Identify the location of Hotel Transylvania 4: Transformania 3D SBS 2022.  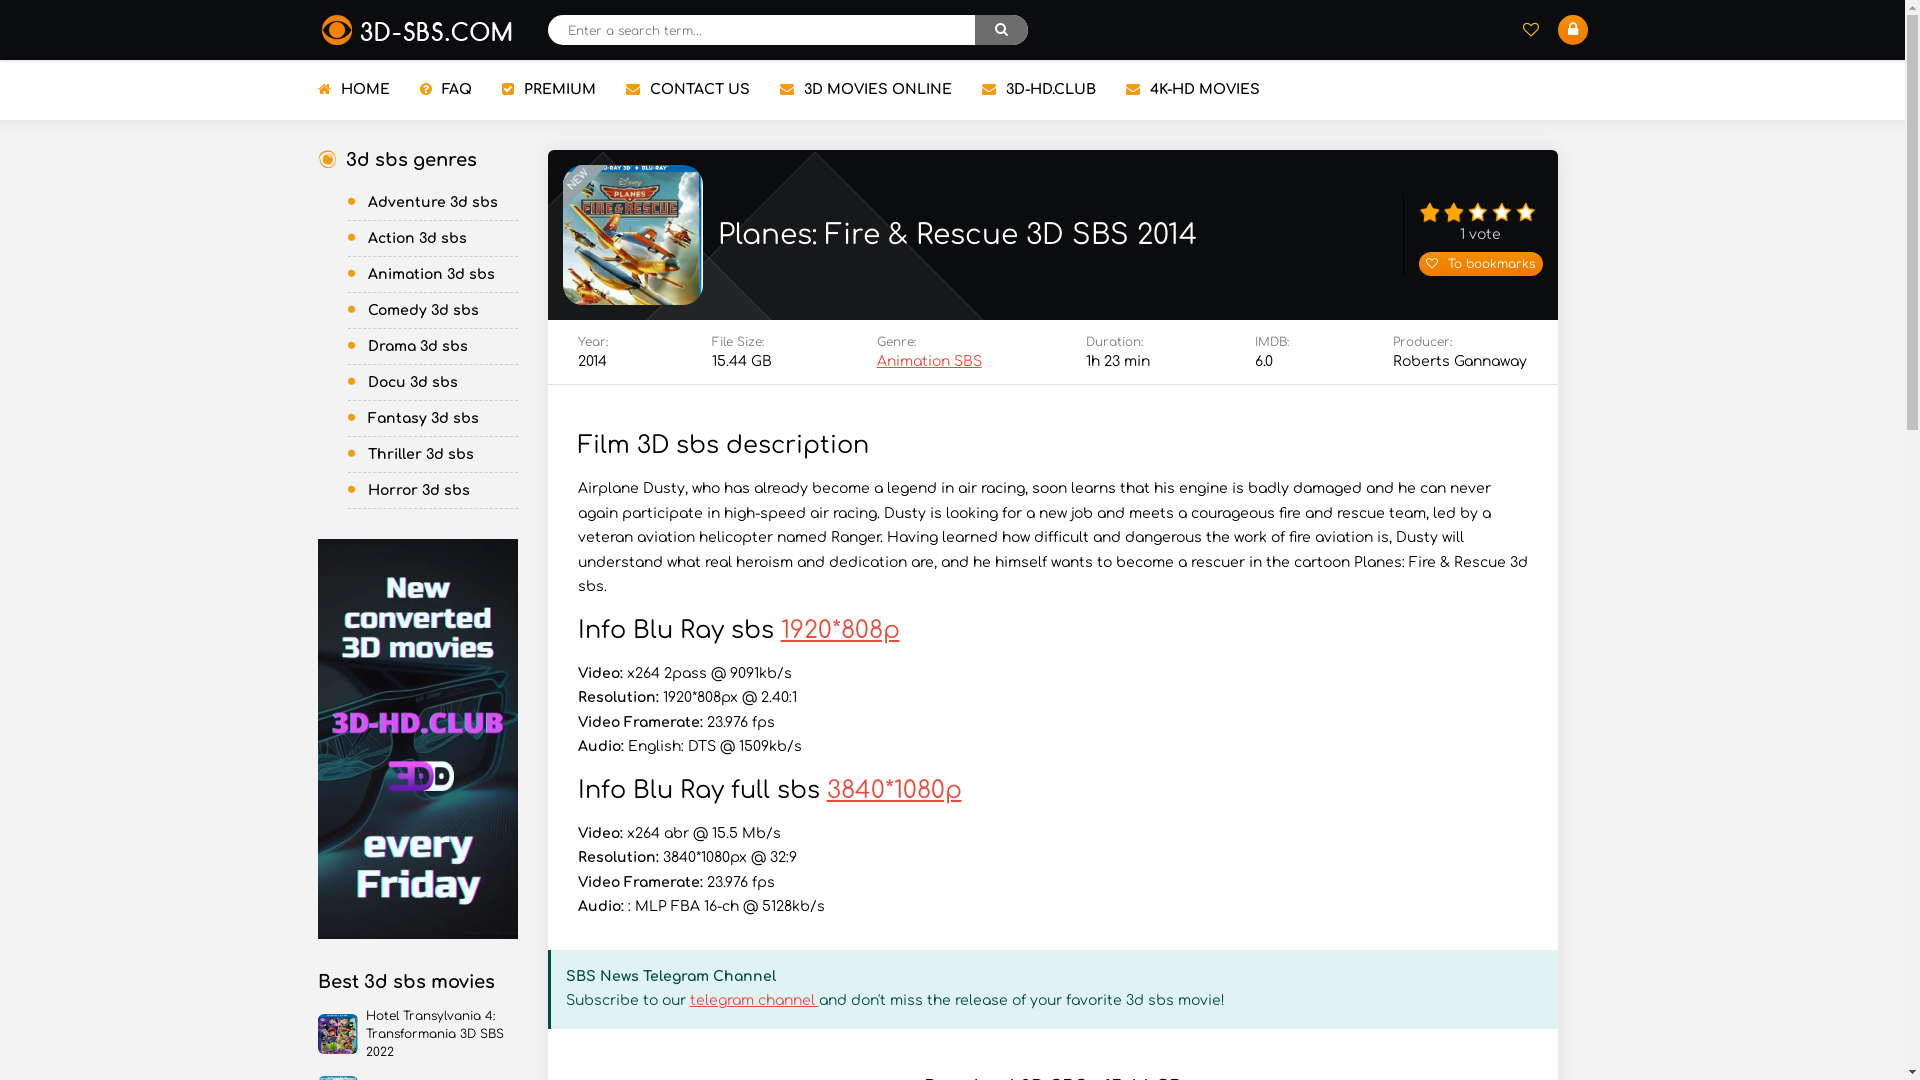
(418, 1034).